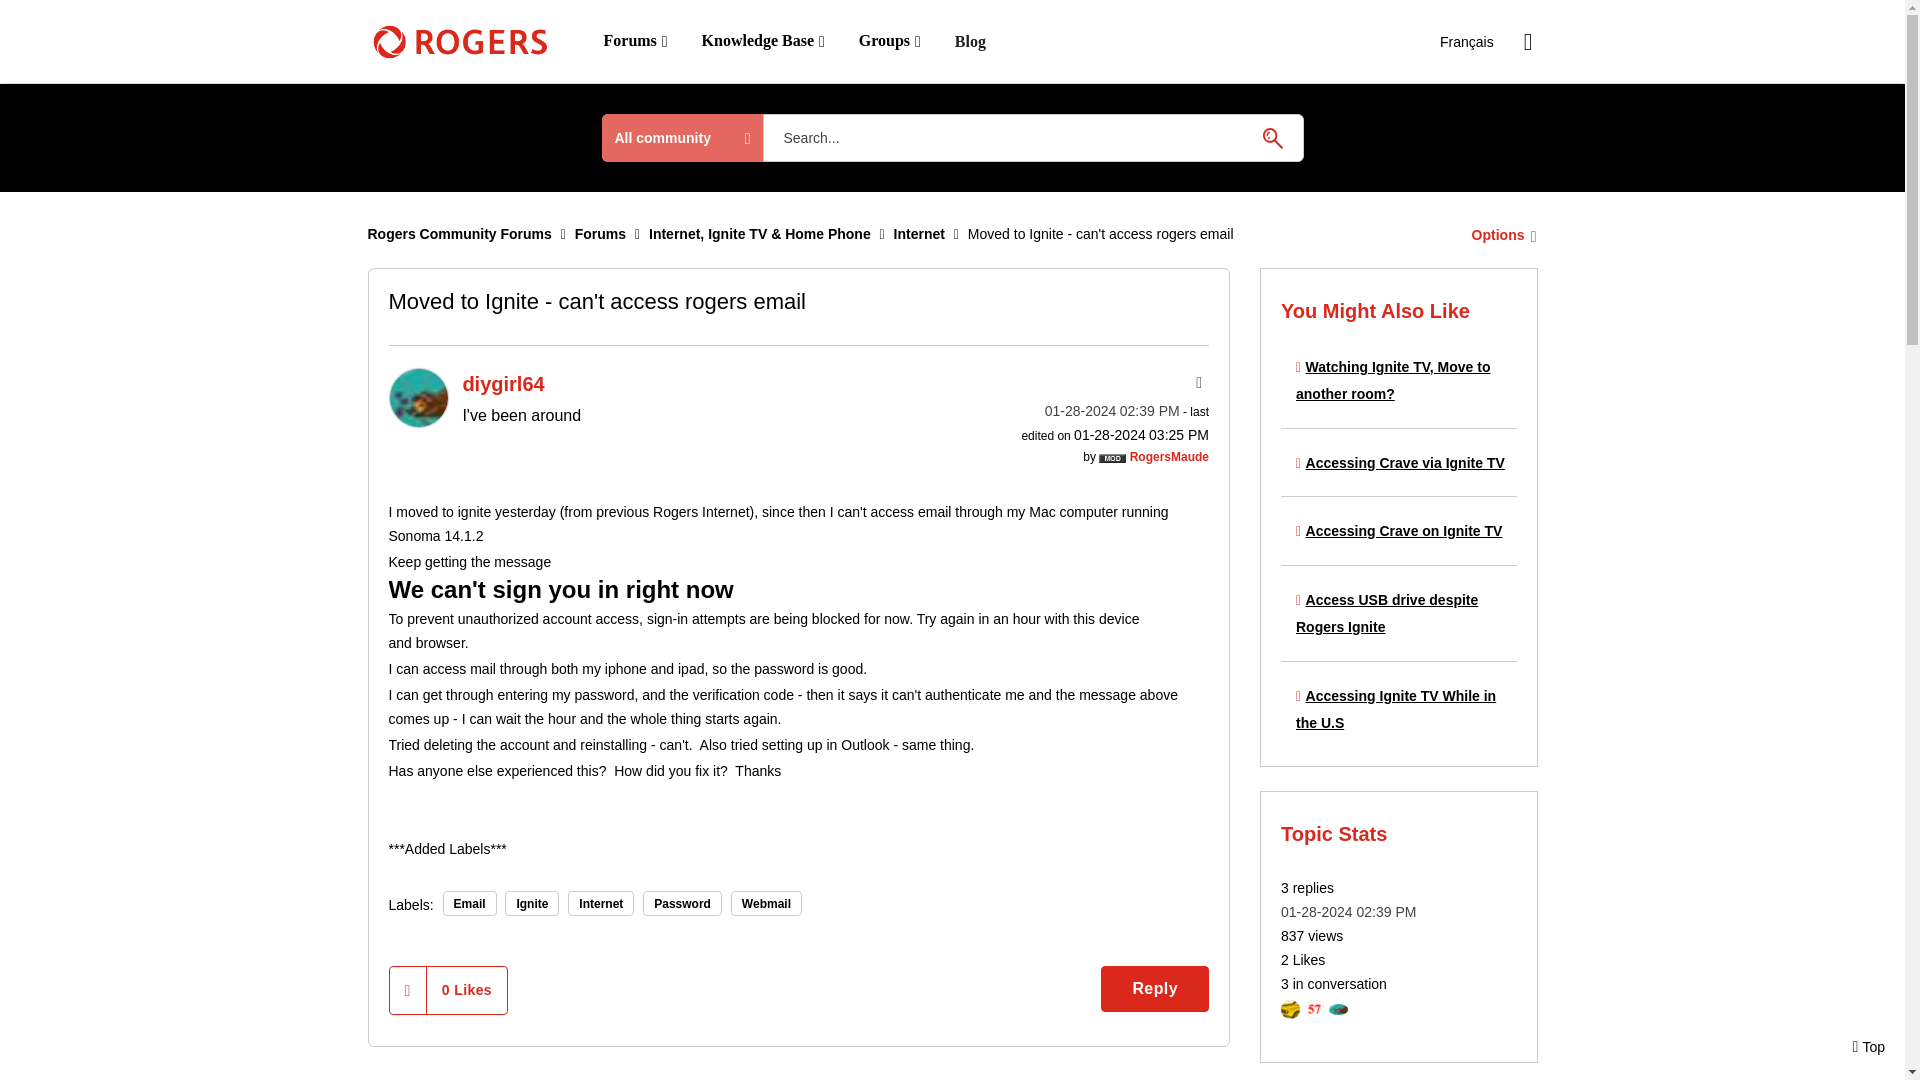 This screenshot has width=1920, height=1080. What do you see at coordinates (460, 42) in the screenshot?
I see `Rogers Community` at bounding box center [460, 42].